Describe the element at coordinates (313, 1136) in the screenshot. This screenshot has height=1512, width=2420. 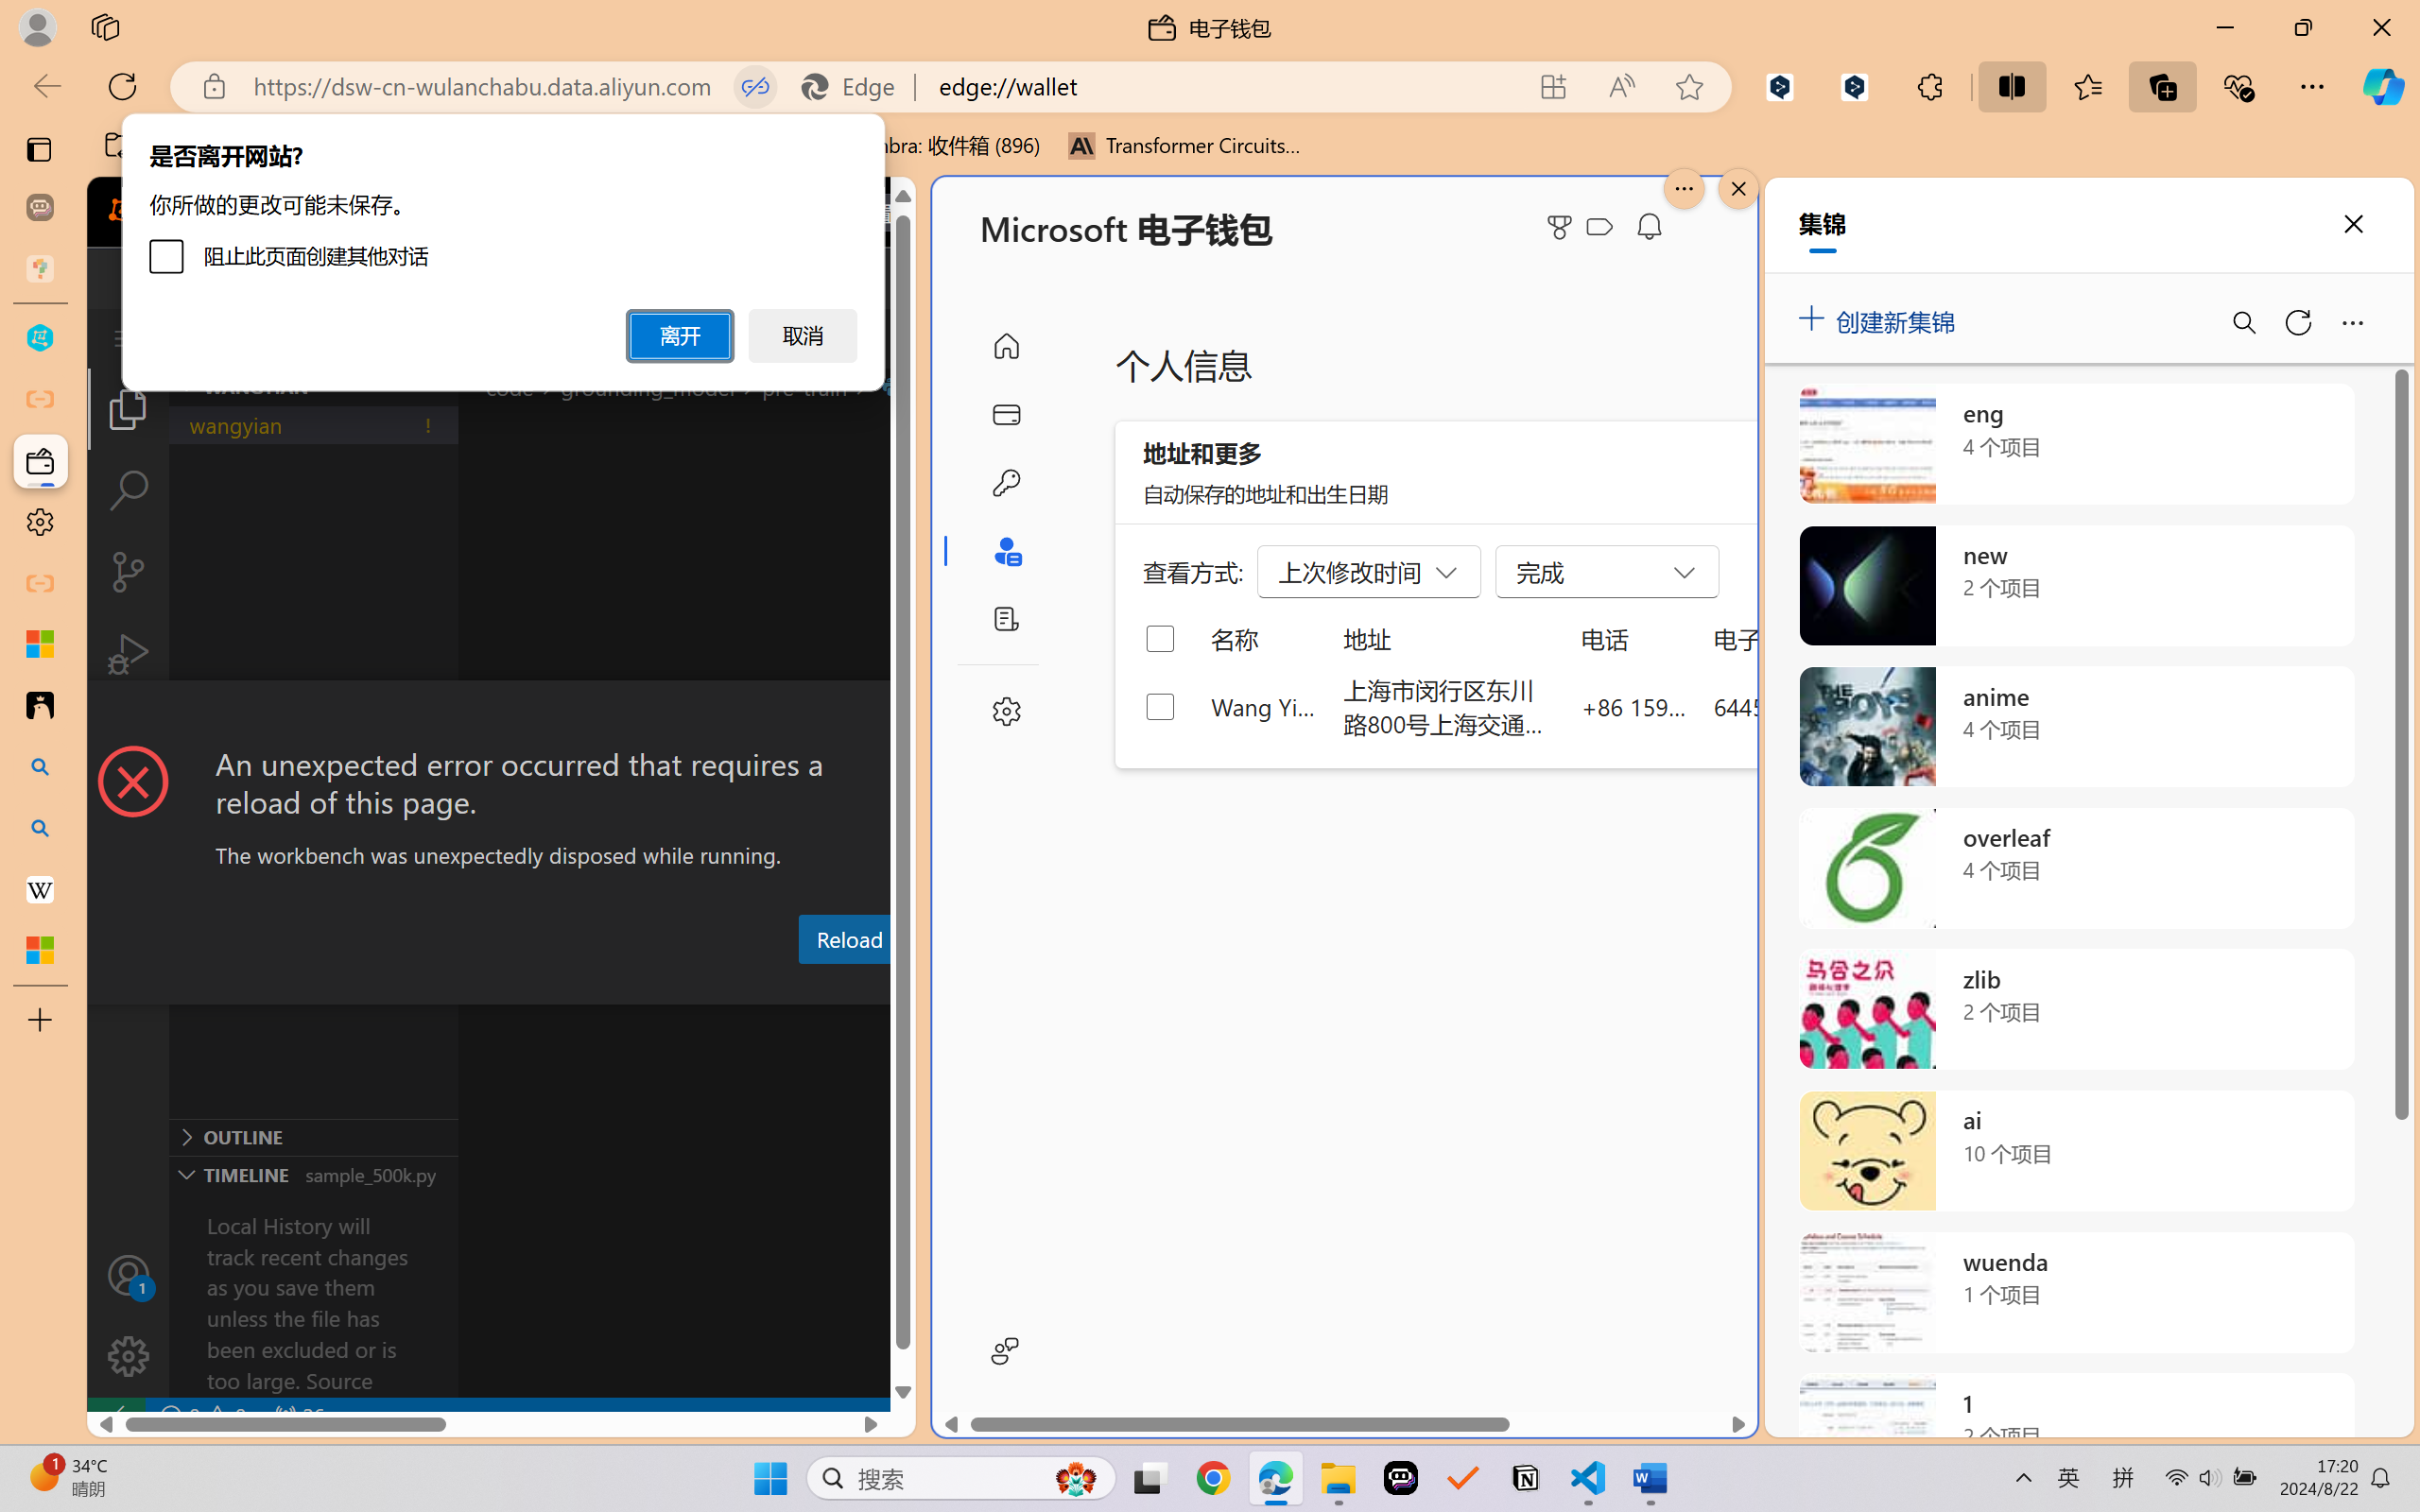
I see `Outline Section` at that location.